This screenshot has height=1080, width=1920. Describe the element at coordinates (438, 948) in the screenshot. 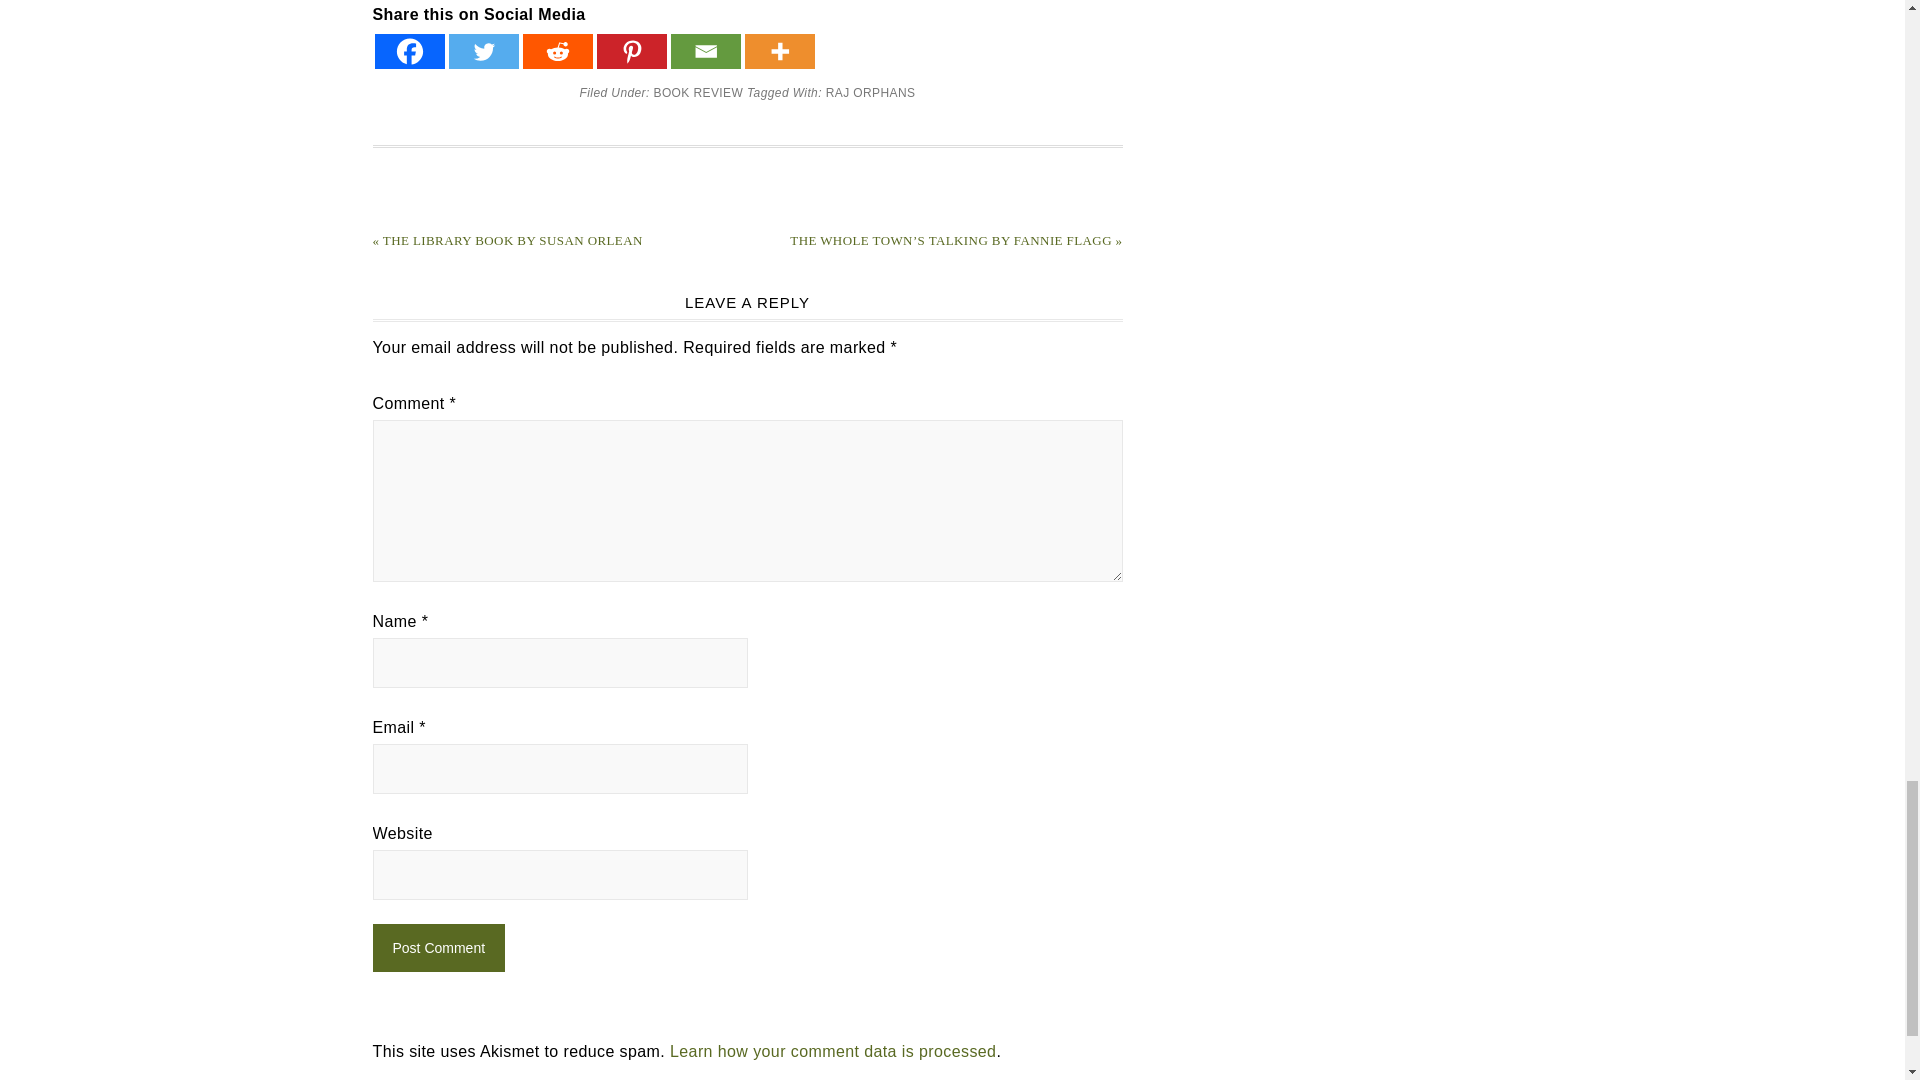

I see `Post Comment` at that location.